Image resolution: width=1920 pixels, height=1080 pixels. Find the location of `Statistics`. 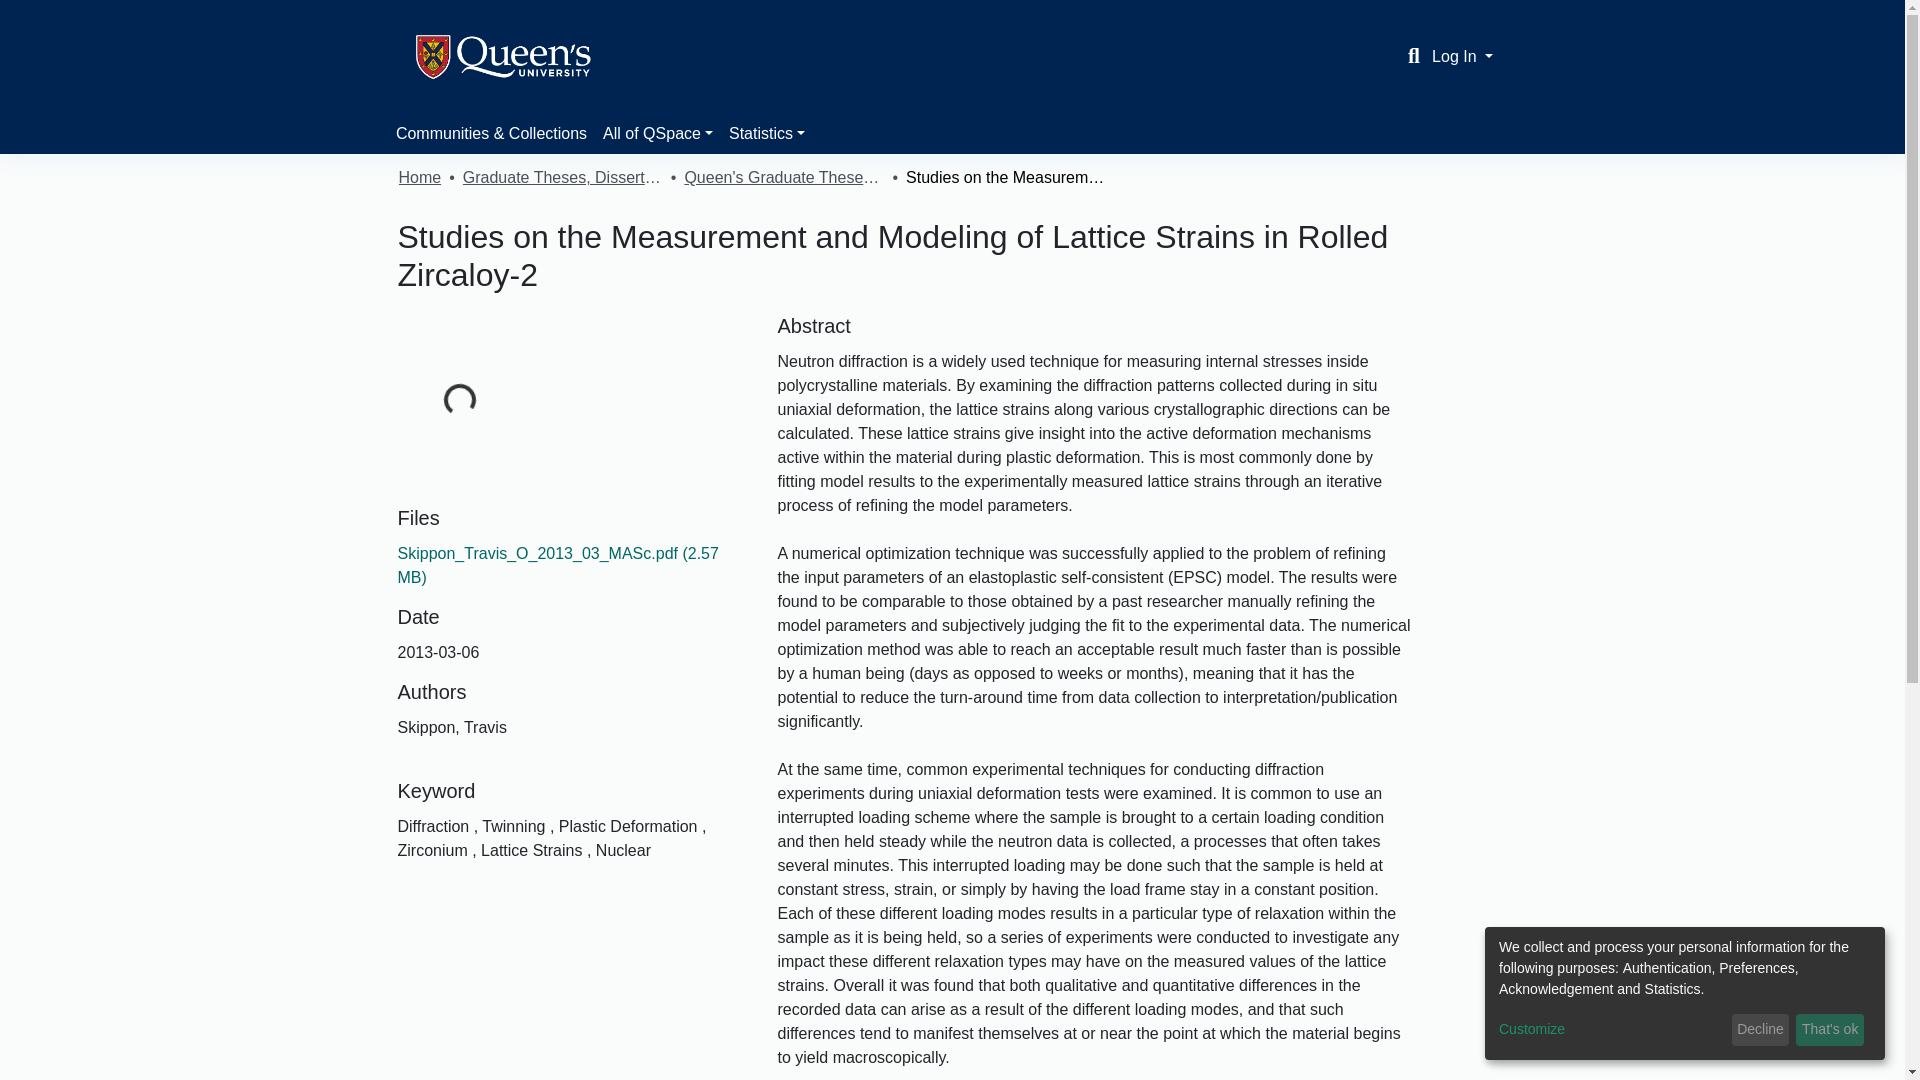

Statistics is located at coordinates (766, 134).